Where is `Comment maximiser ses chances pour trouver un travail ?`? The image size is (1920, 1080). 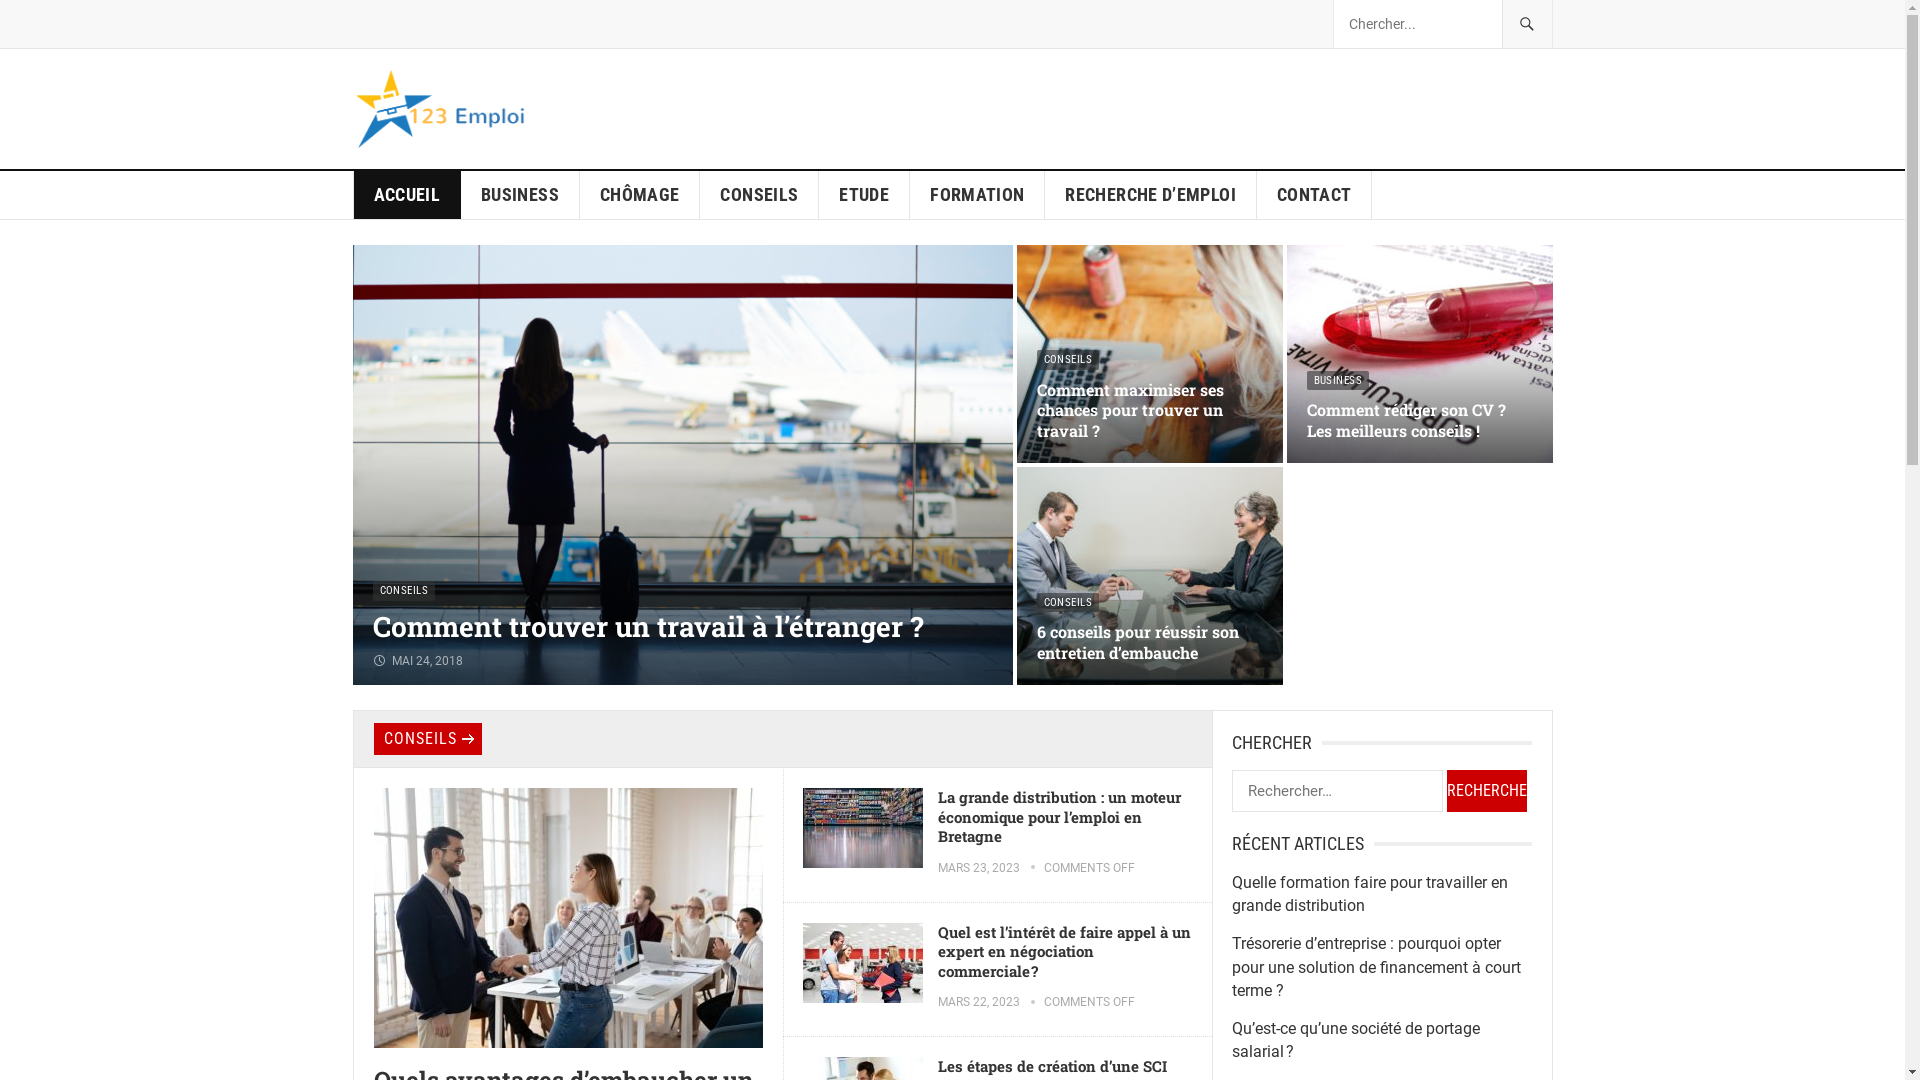 Comment maximiser ses chances pour trouver un travail ? is located at coordinates (1130, 410).